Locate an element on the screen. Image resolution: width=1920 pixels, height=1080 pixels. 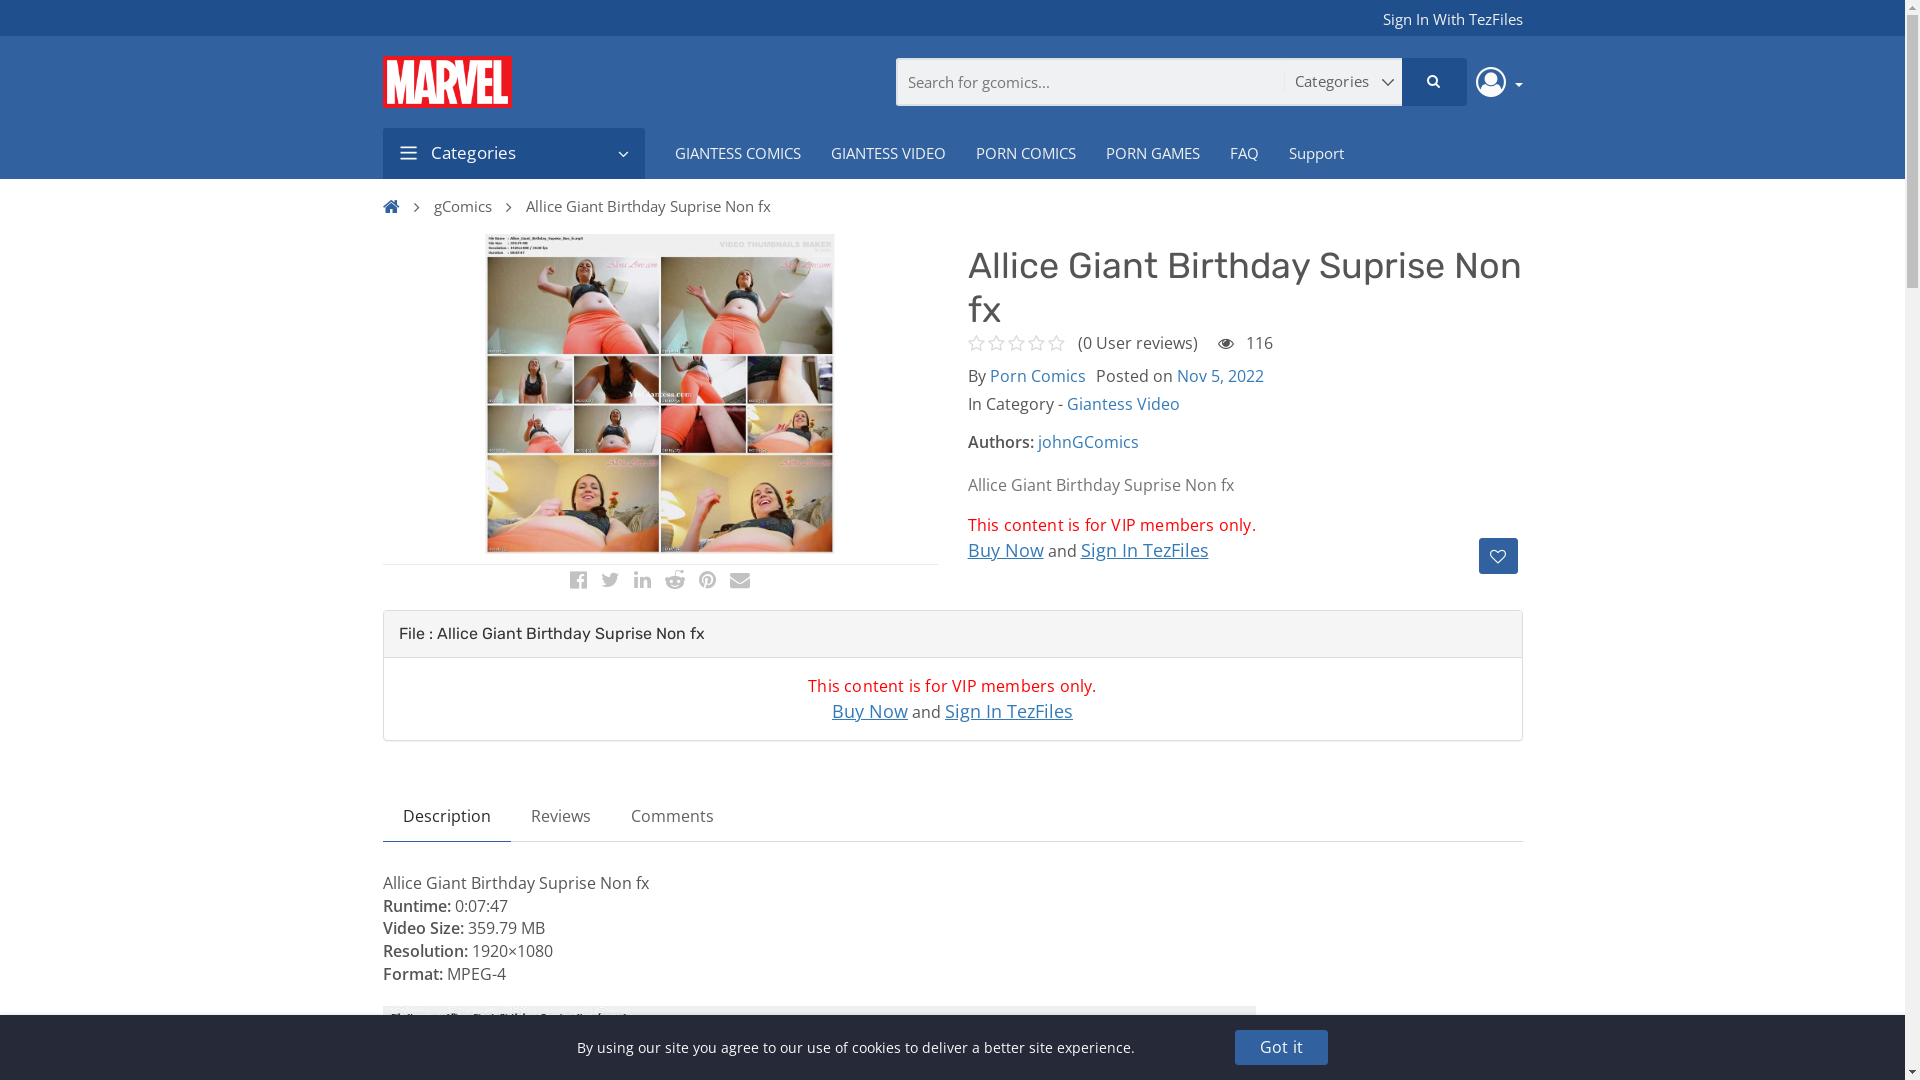
Giantess Video is located at coordinates (1122, 404).